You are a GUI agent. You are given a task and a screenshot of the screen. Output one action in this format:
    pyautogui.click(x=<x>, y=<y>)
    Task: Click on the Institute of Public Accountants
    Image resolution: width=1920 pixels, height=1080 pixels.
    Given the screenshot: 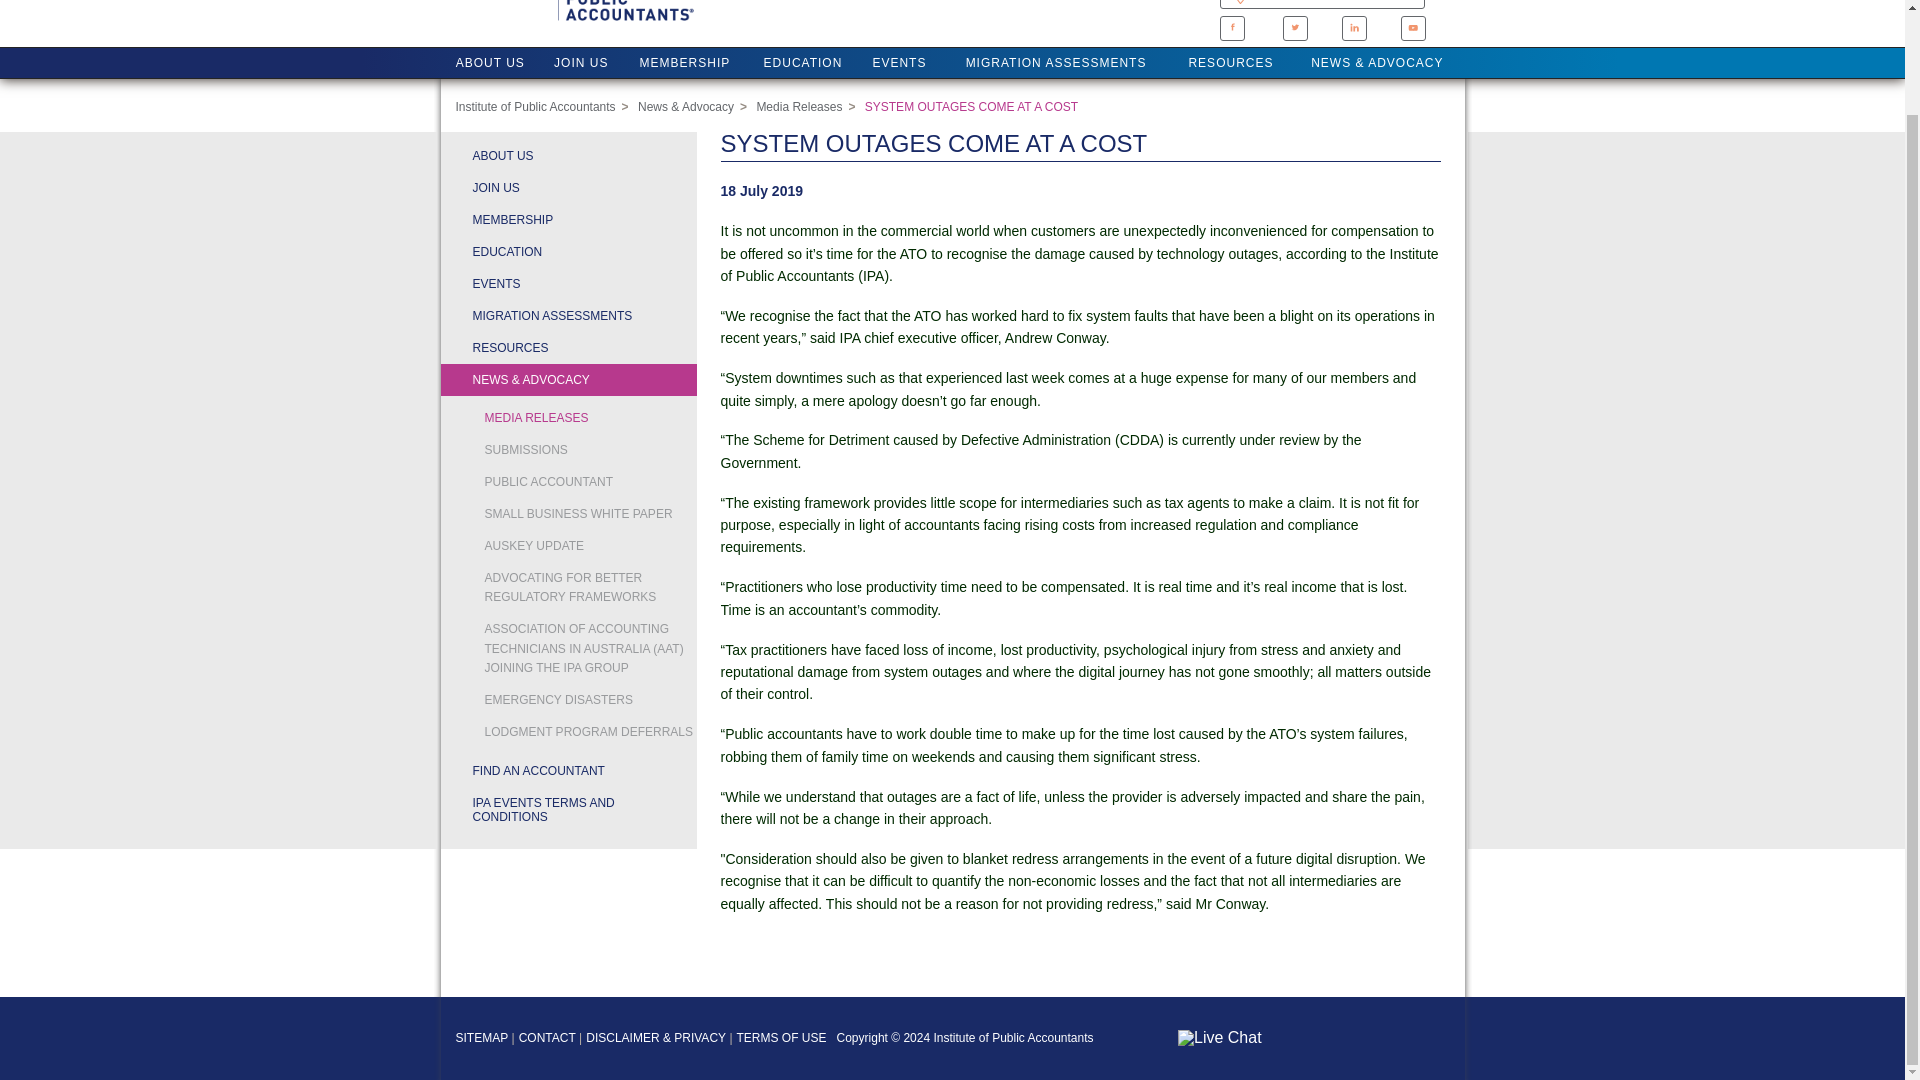 What is the action you would take?
    pyautogui.click(x=536, y=107)
    